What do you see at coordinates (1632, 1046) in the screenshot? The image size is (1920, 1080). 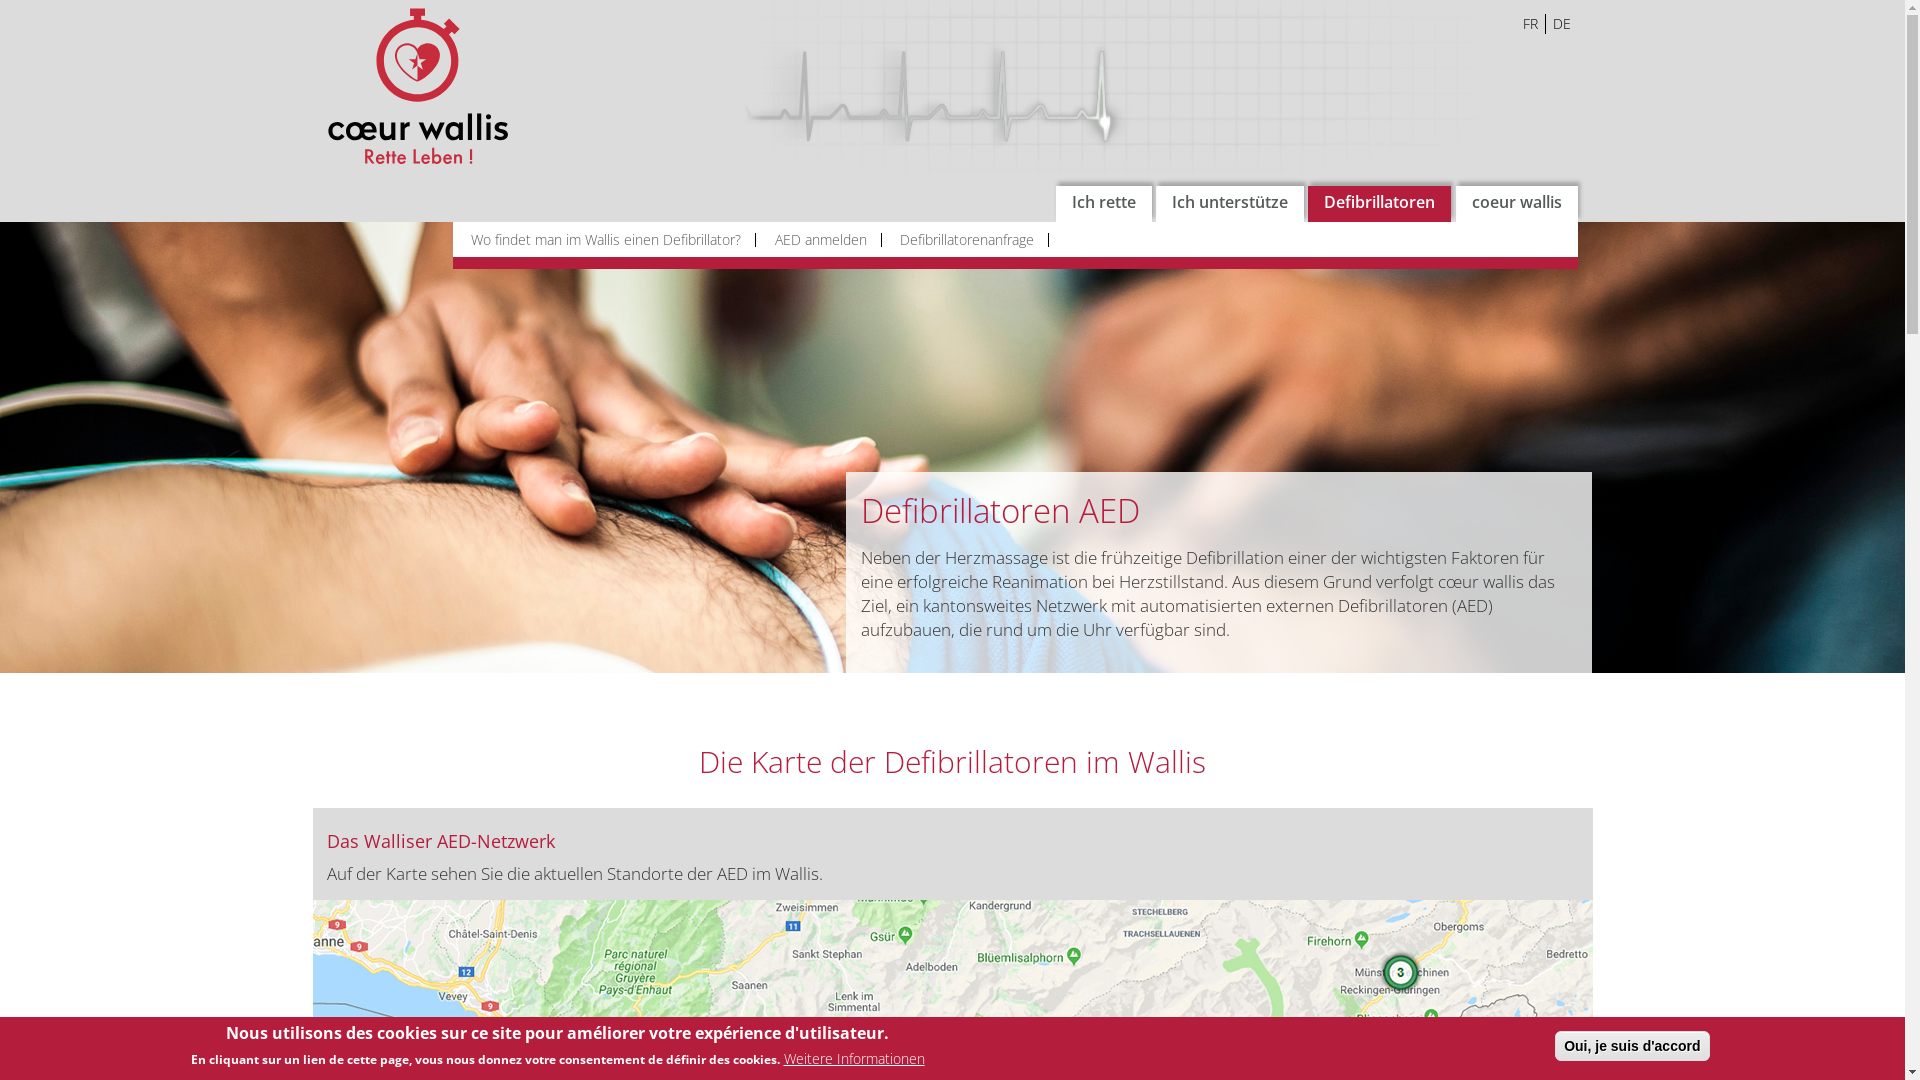 I see `Oui, je suis d'accord` at bounding box center [1632, 1046].